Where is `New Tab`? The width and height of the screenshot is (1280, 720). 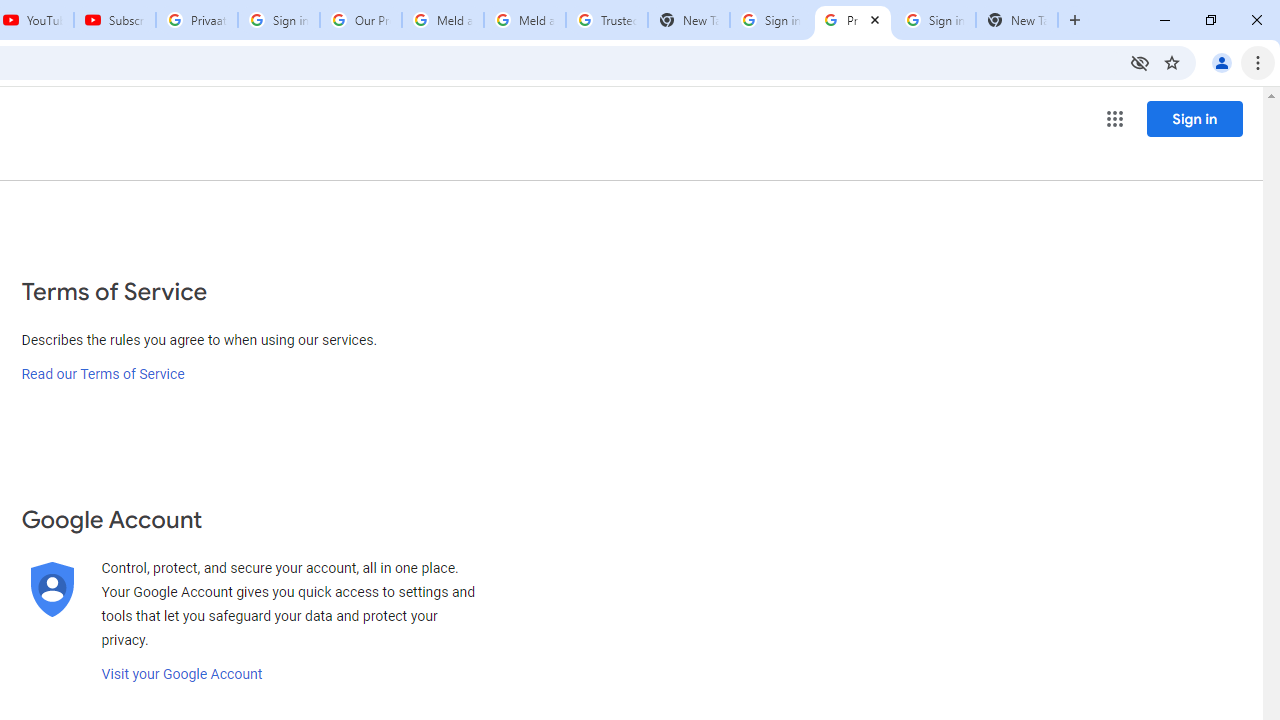
New Tab is located at coordinates (1016, 20).